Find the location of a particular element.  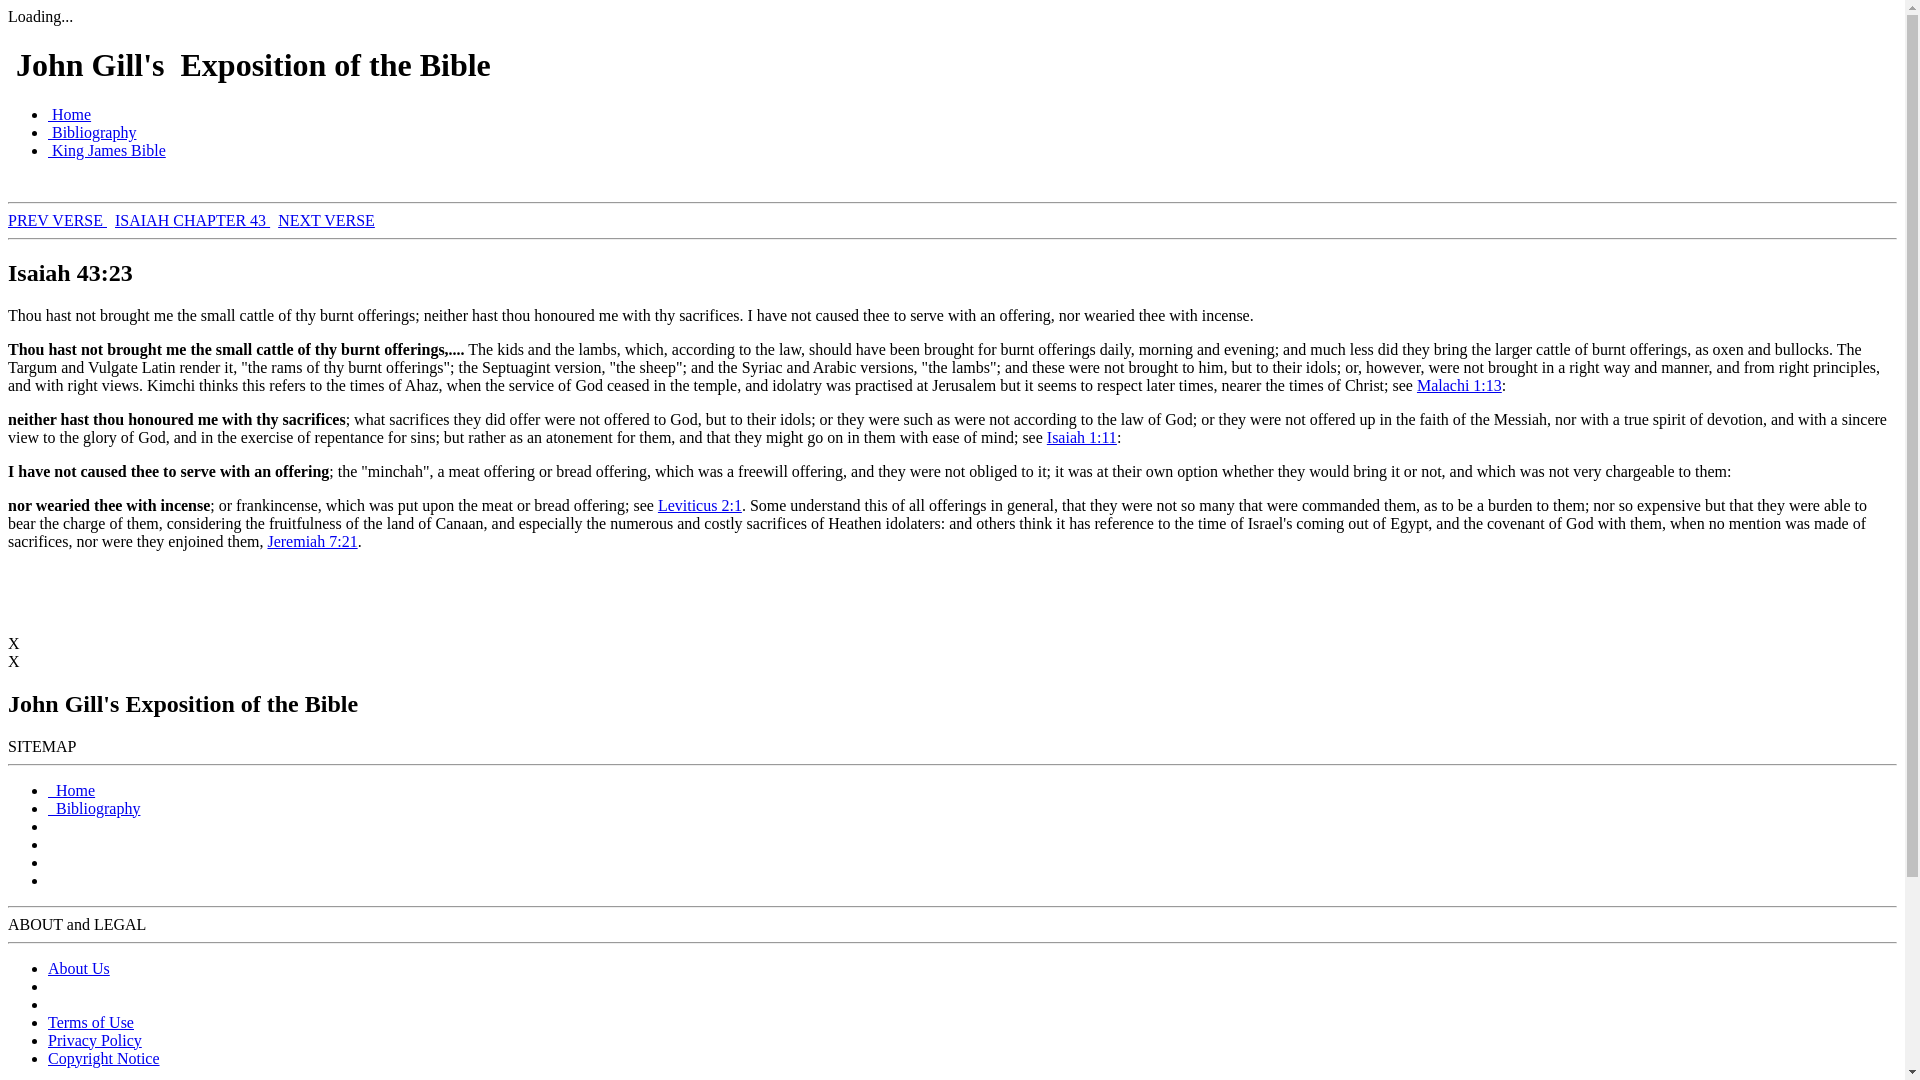

  Bibliography is located at coordinates (94, 808).